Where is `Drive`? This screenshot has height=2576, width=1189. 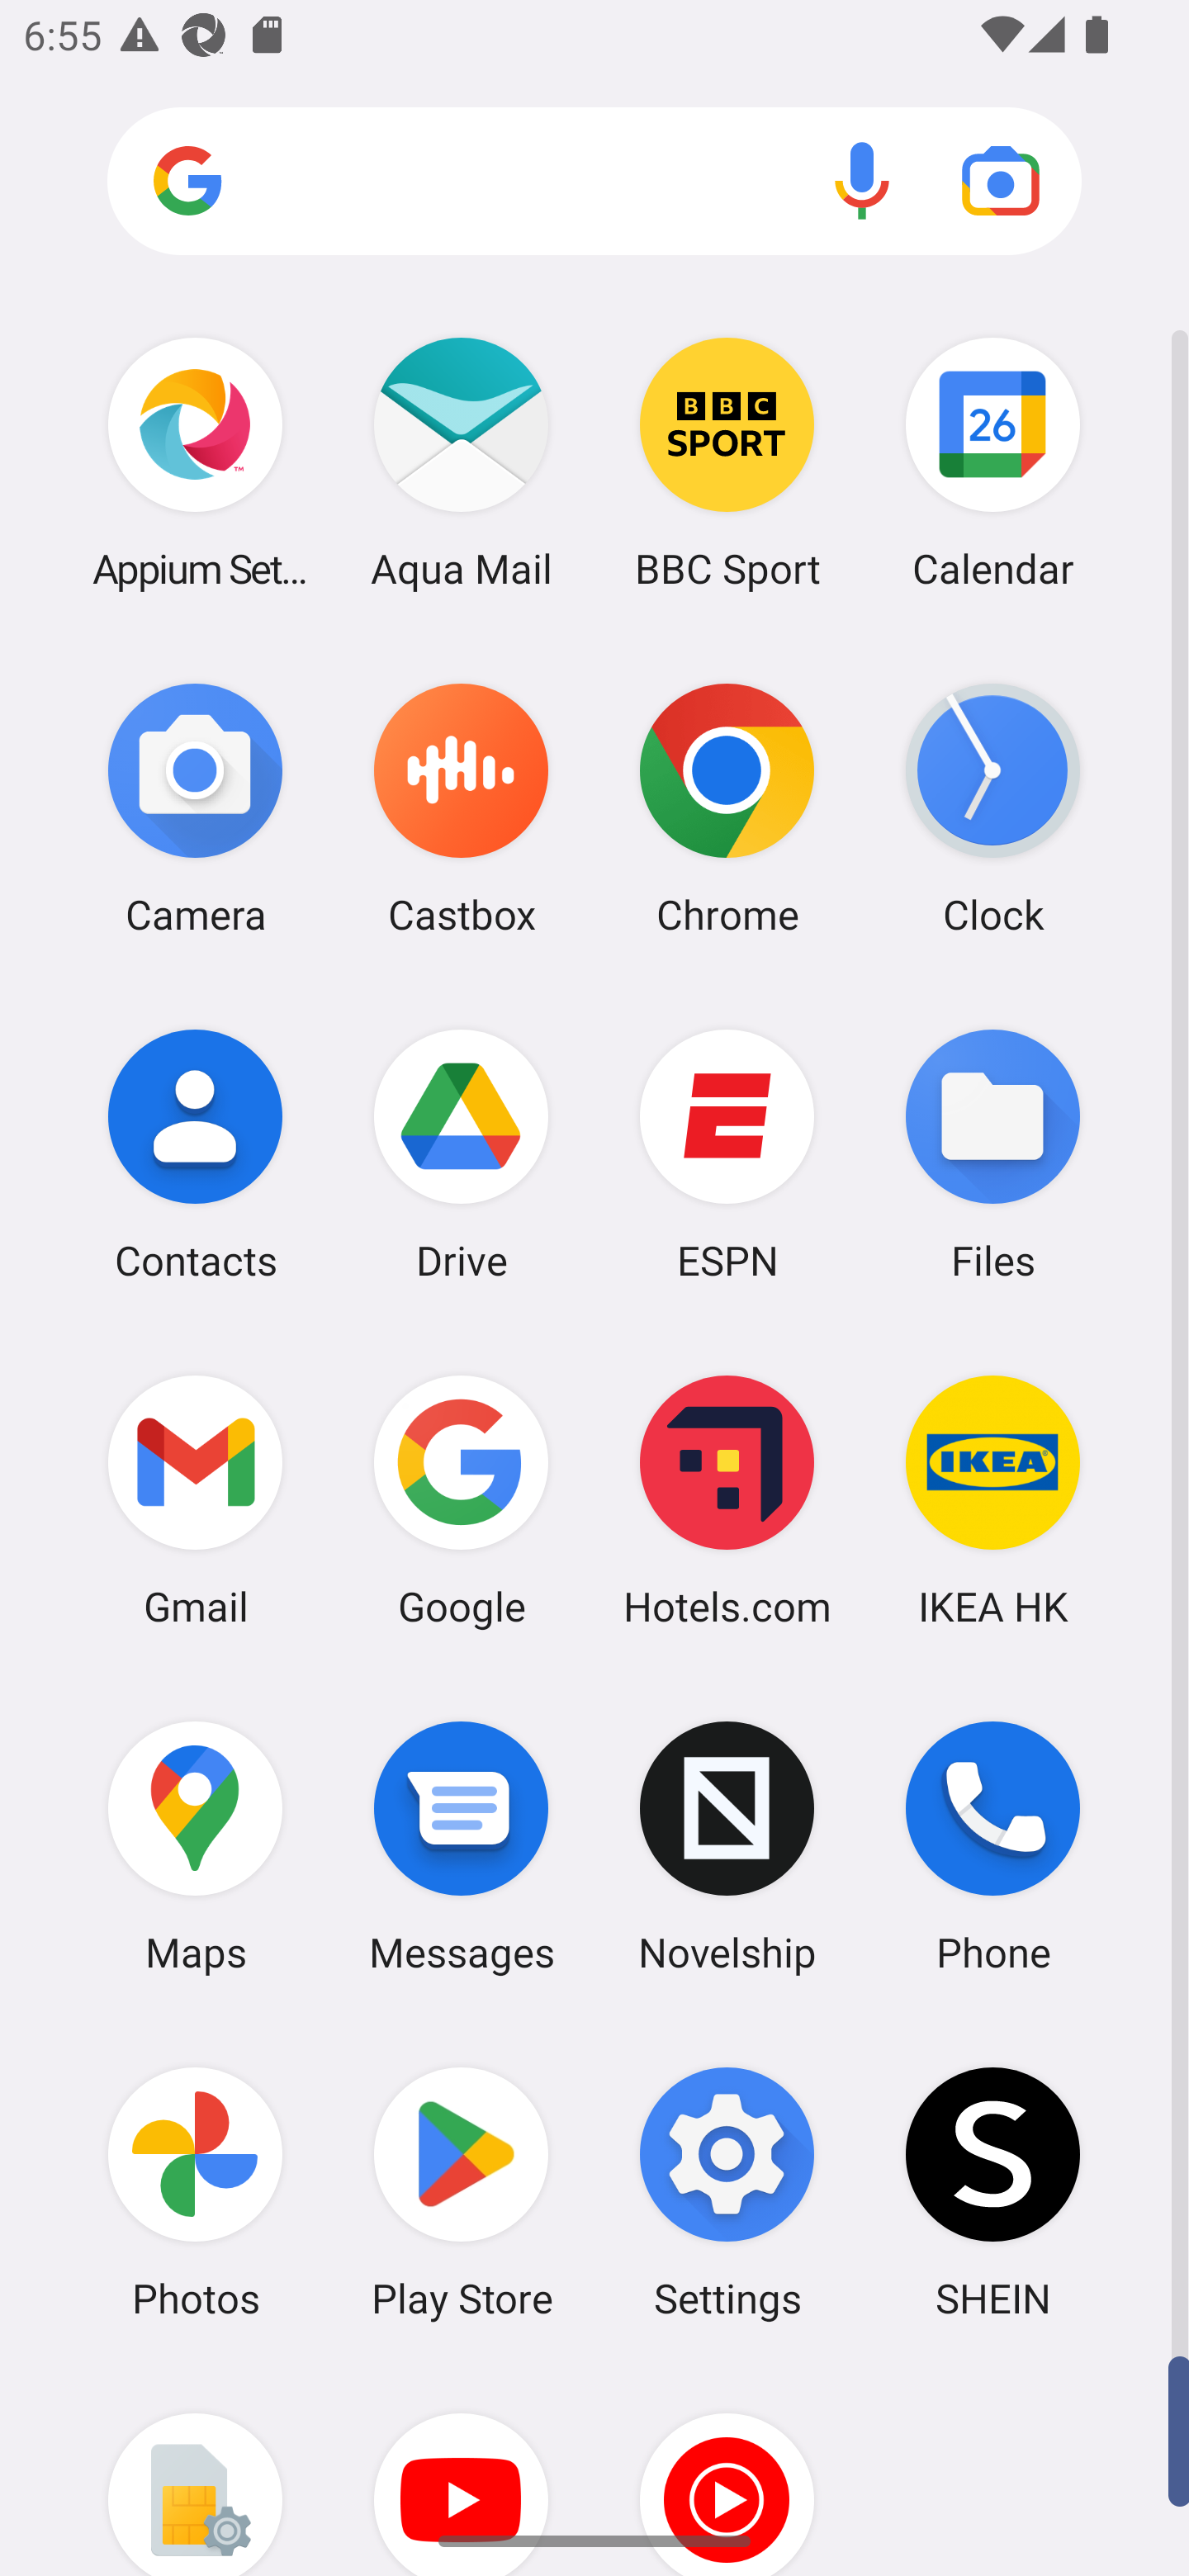 Drive is located at coordinates (461, 1153).